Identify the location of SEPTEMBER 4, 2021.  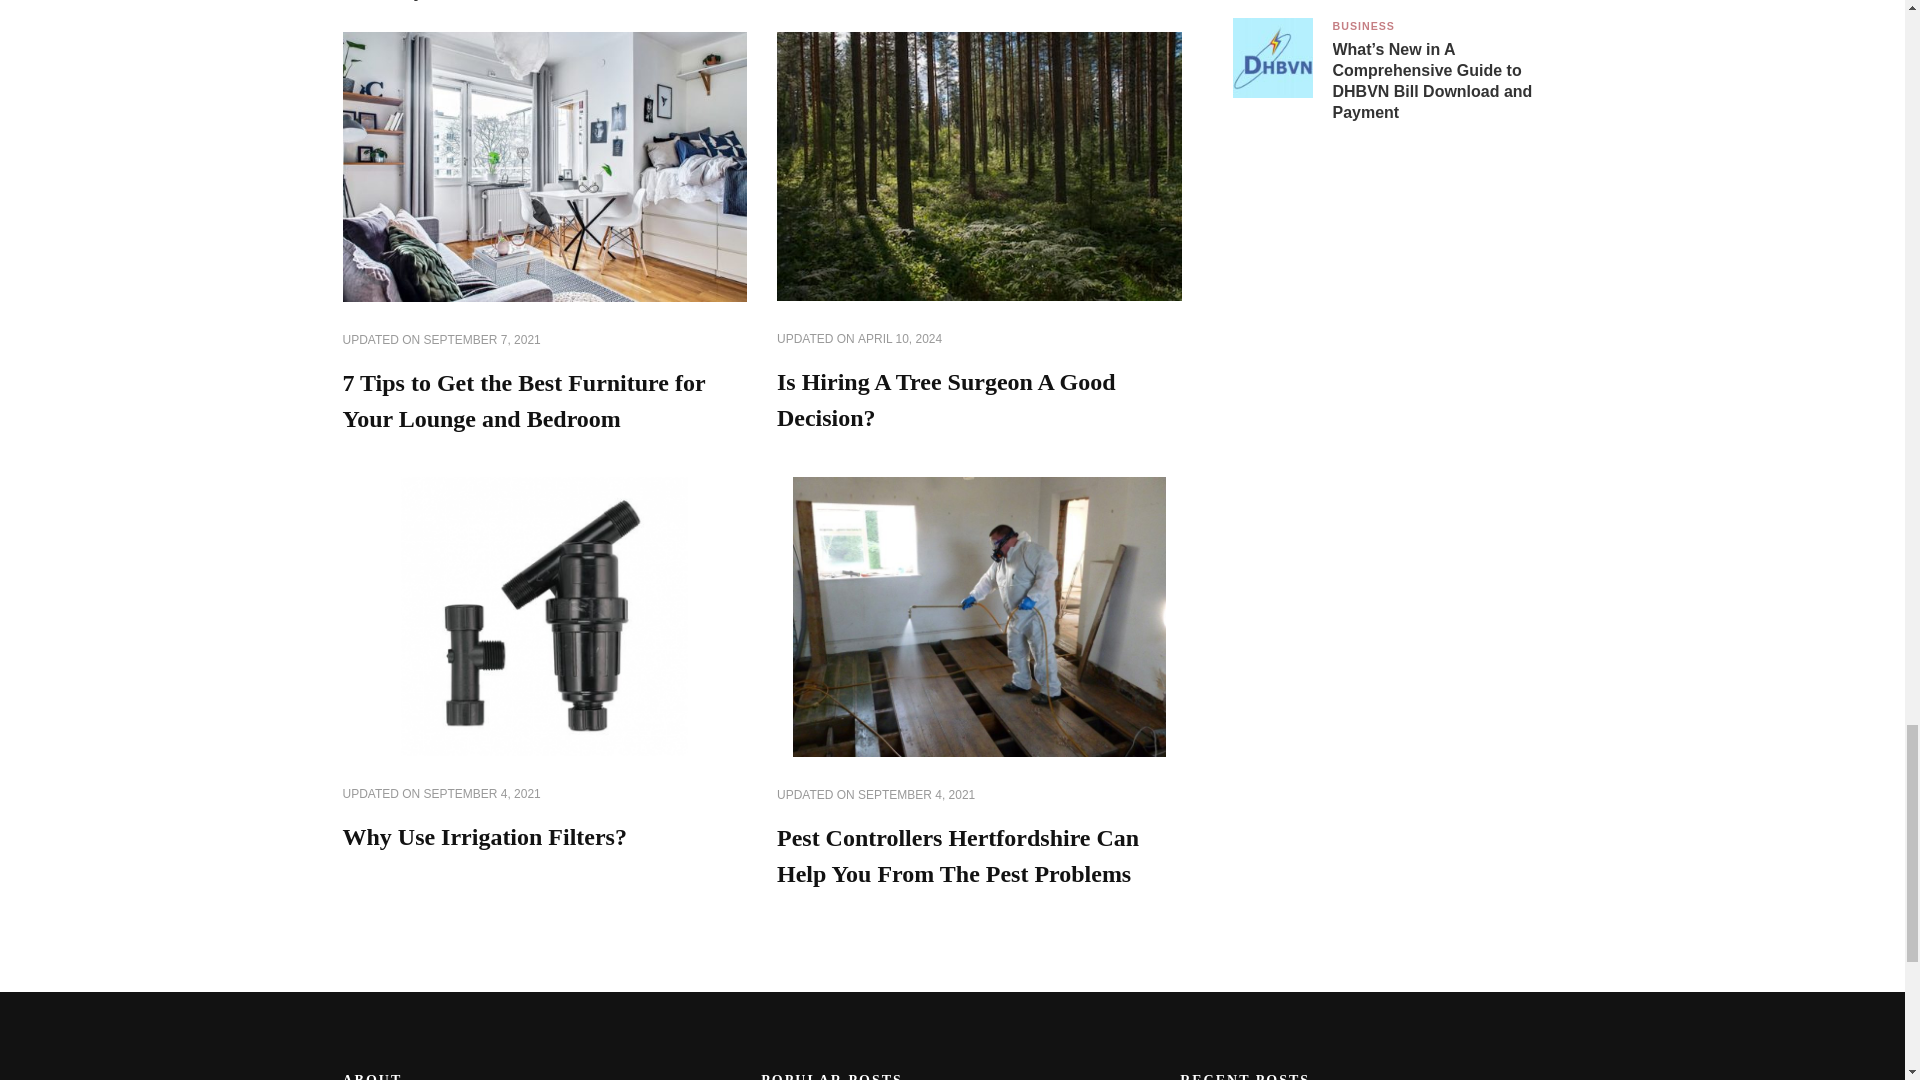
(482, 794).